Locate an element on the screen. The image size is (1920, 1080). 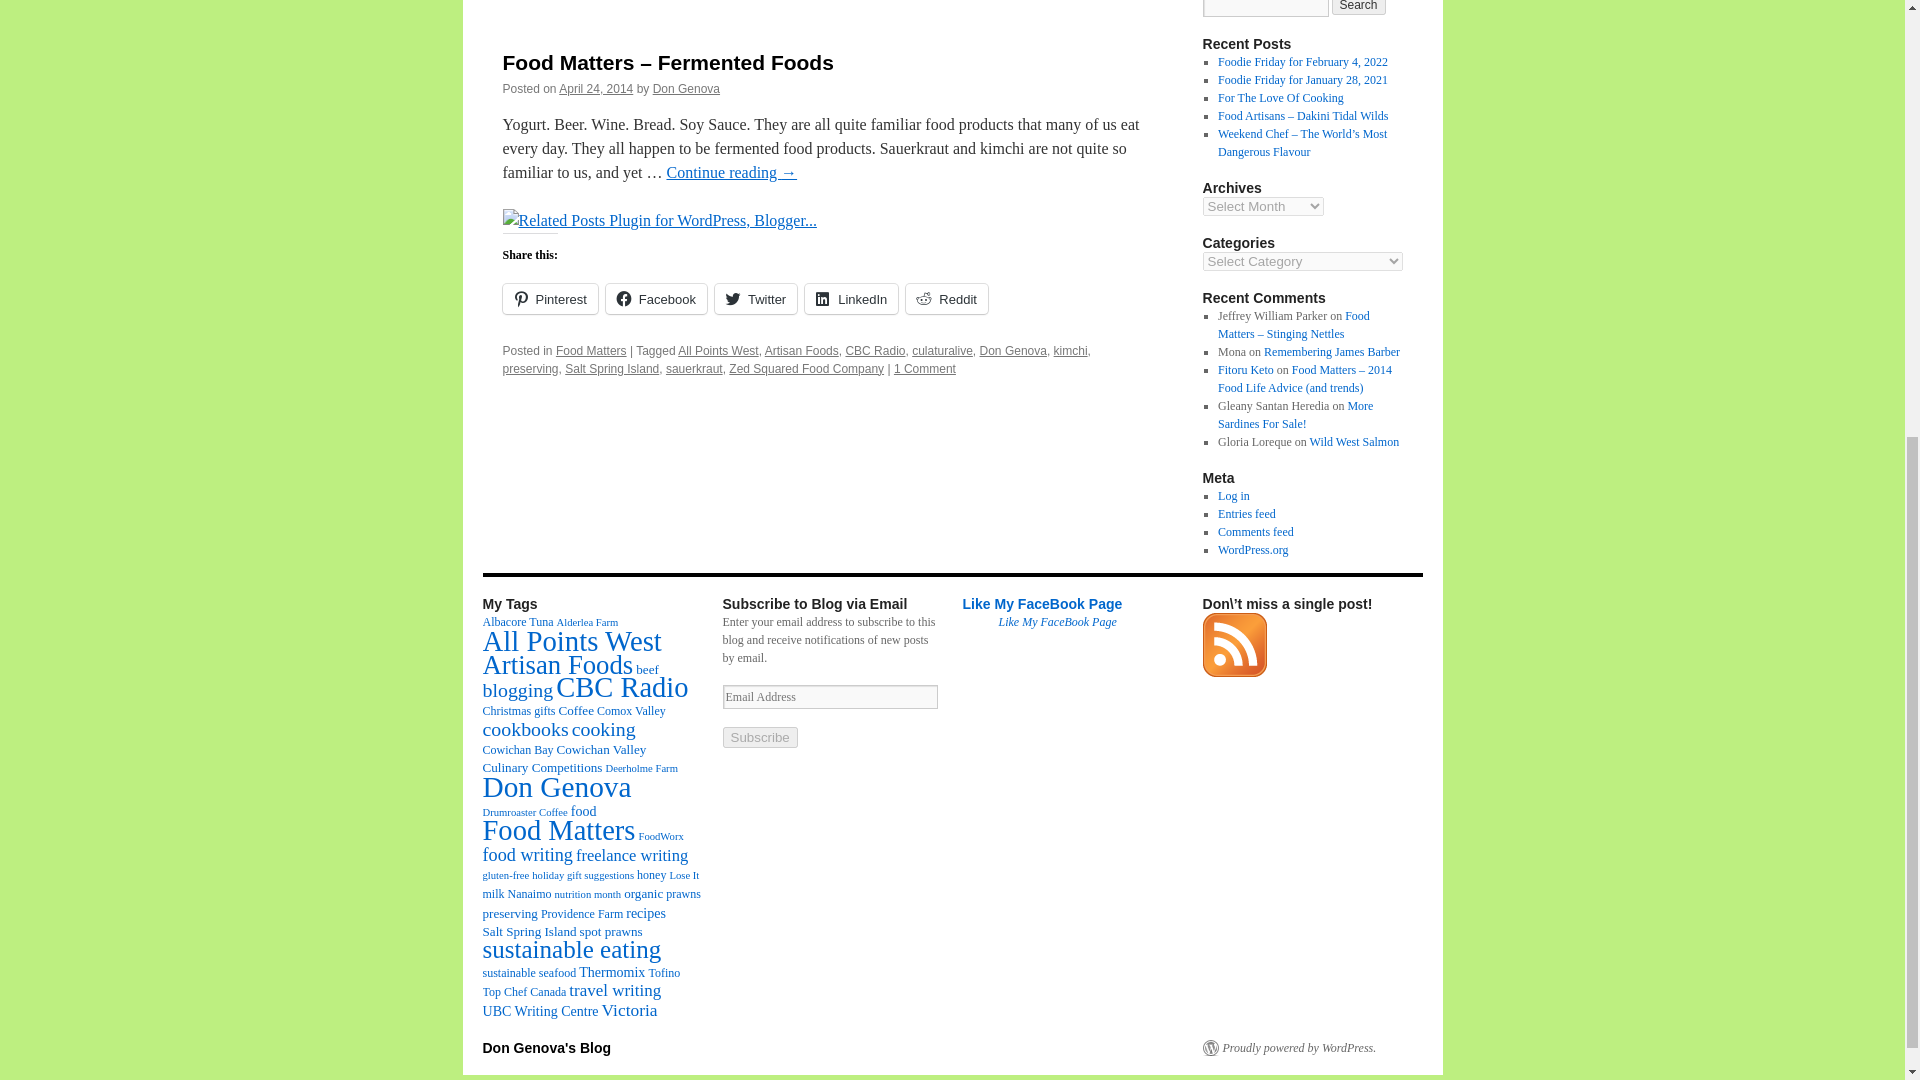
Twitter is located at coordinates (755, 299).